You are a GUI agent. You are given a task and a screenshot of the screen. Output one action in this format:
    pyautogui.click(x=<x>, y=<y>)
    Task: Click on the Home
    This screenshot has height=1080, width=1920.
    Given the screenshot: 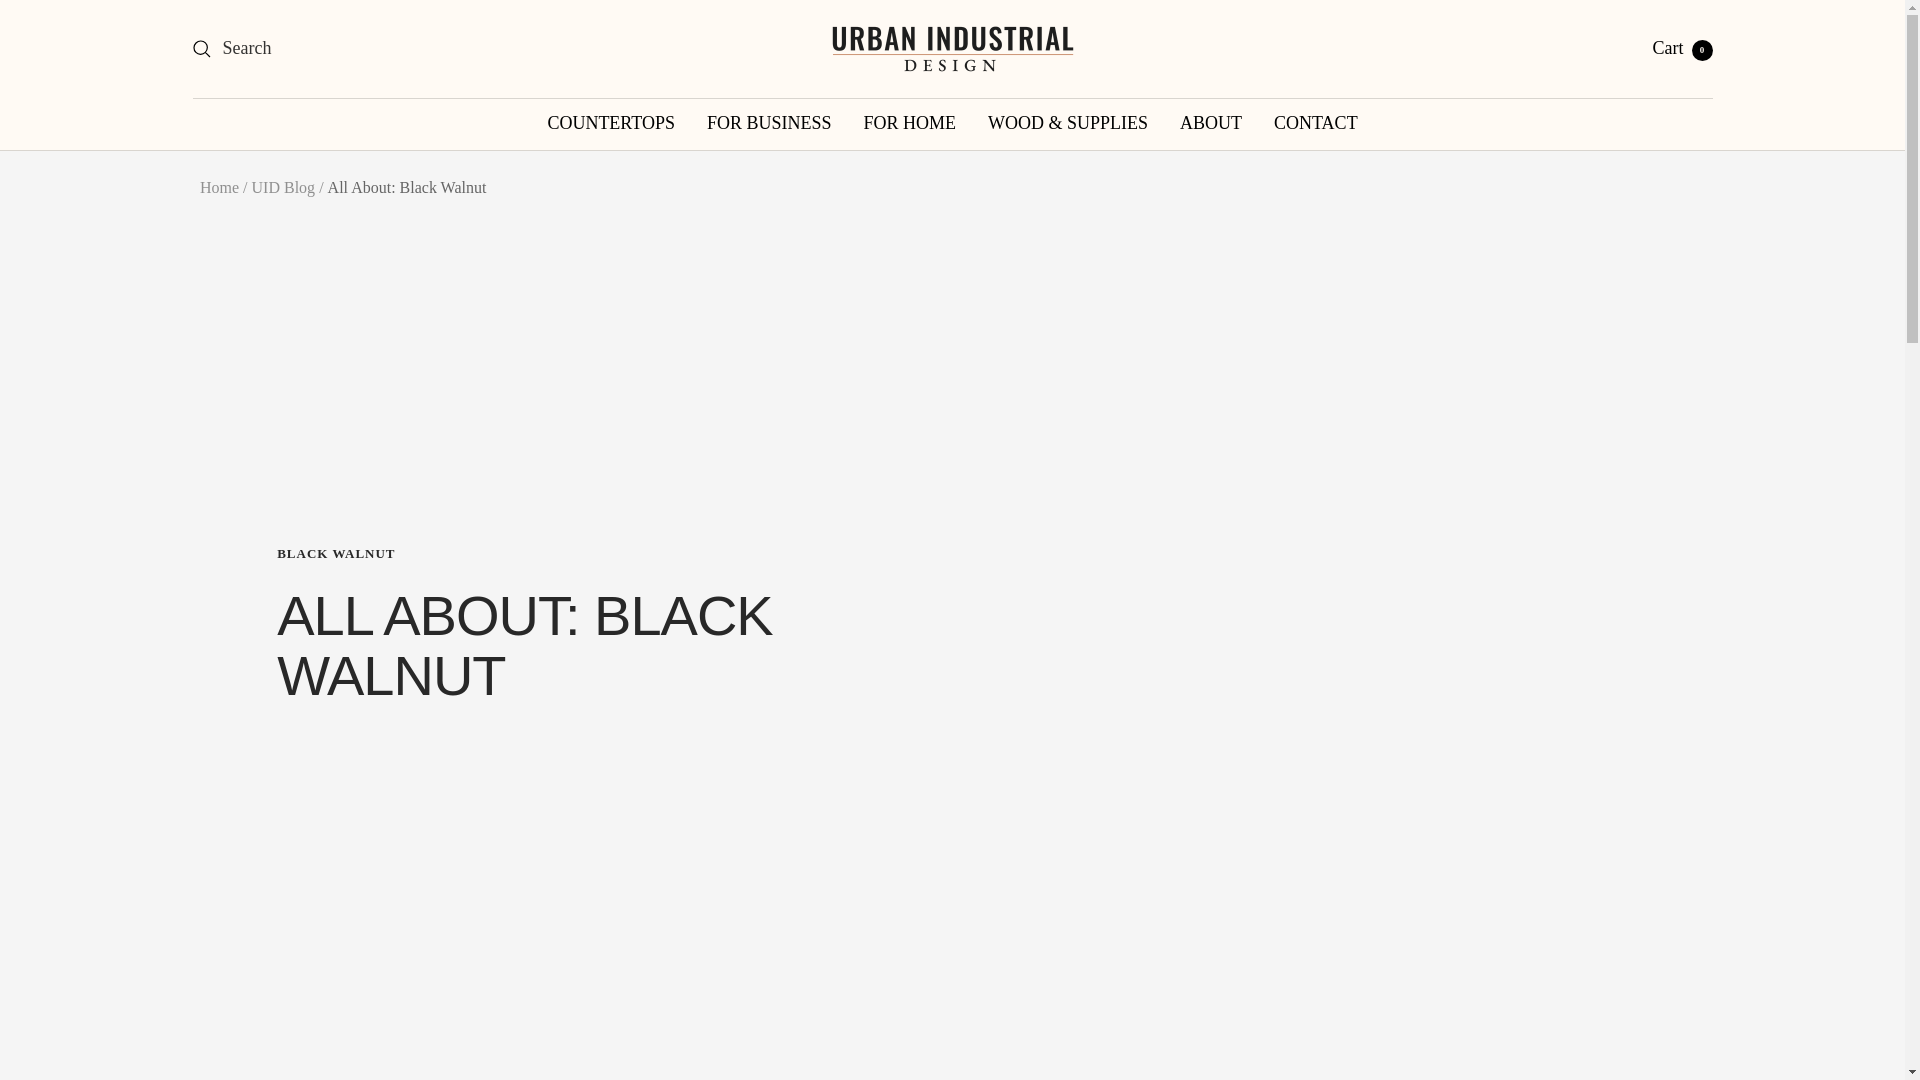 What is the action you would take?
    pyautogui.click(x=1316, y=124)
    